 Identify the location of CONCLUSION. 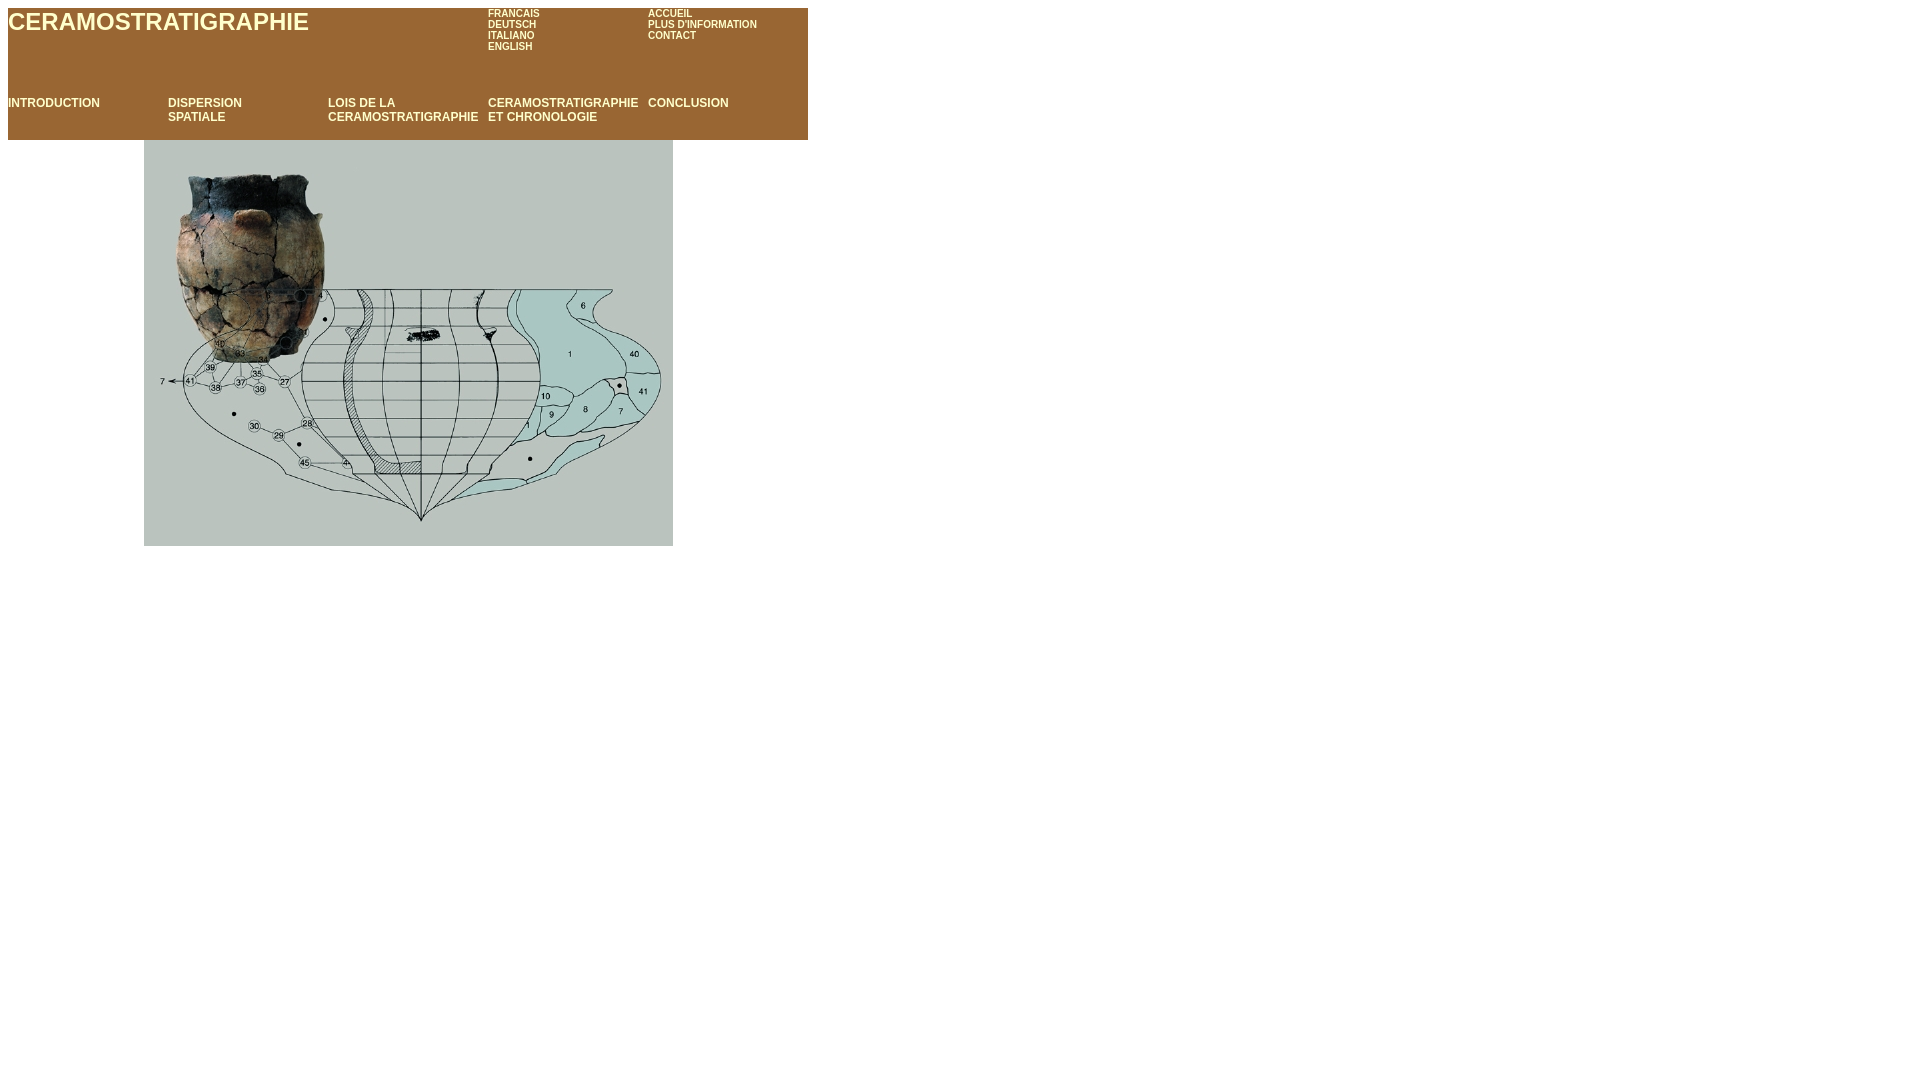
(688, 103).